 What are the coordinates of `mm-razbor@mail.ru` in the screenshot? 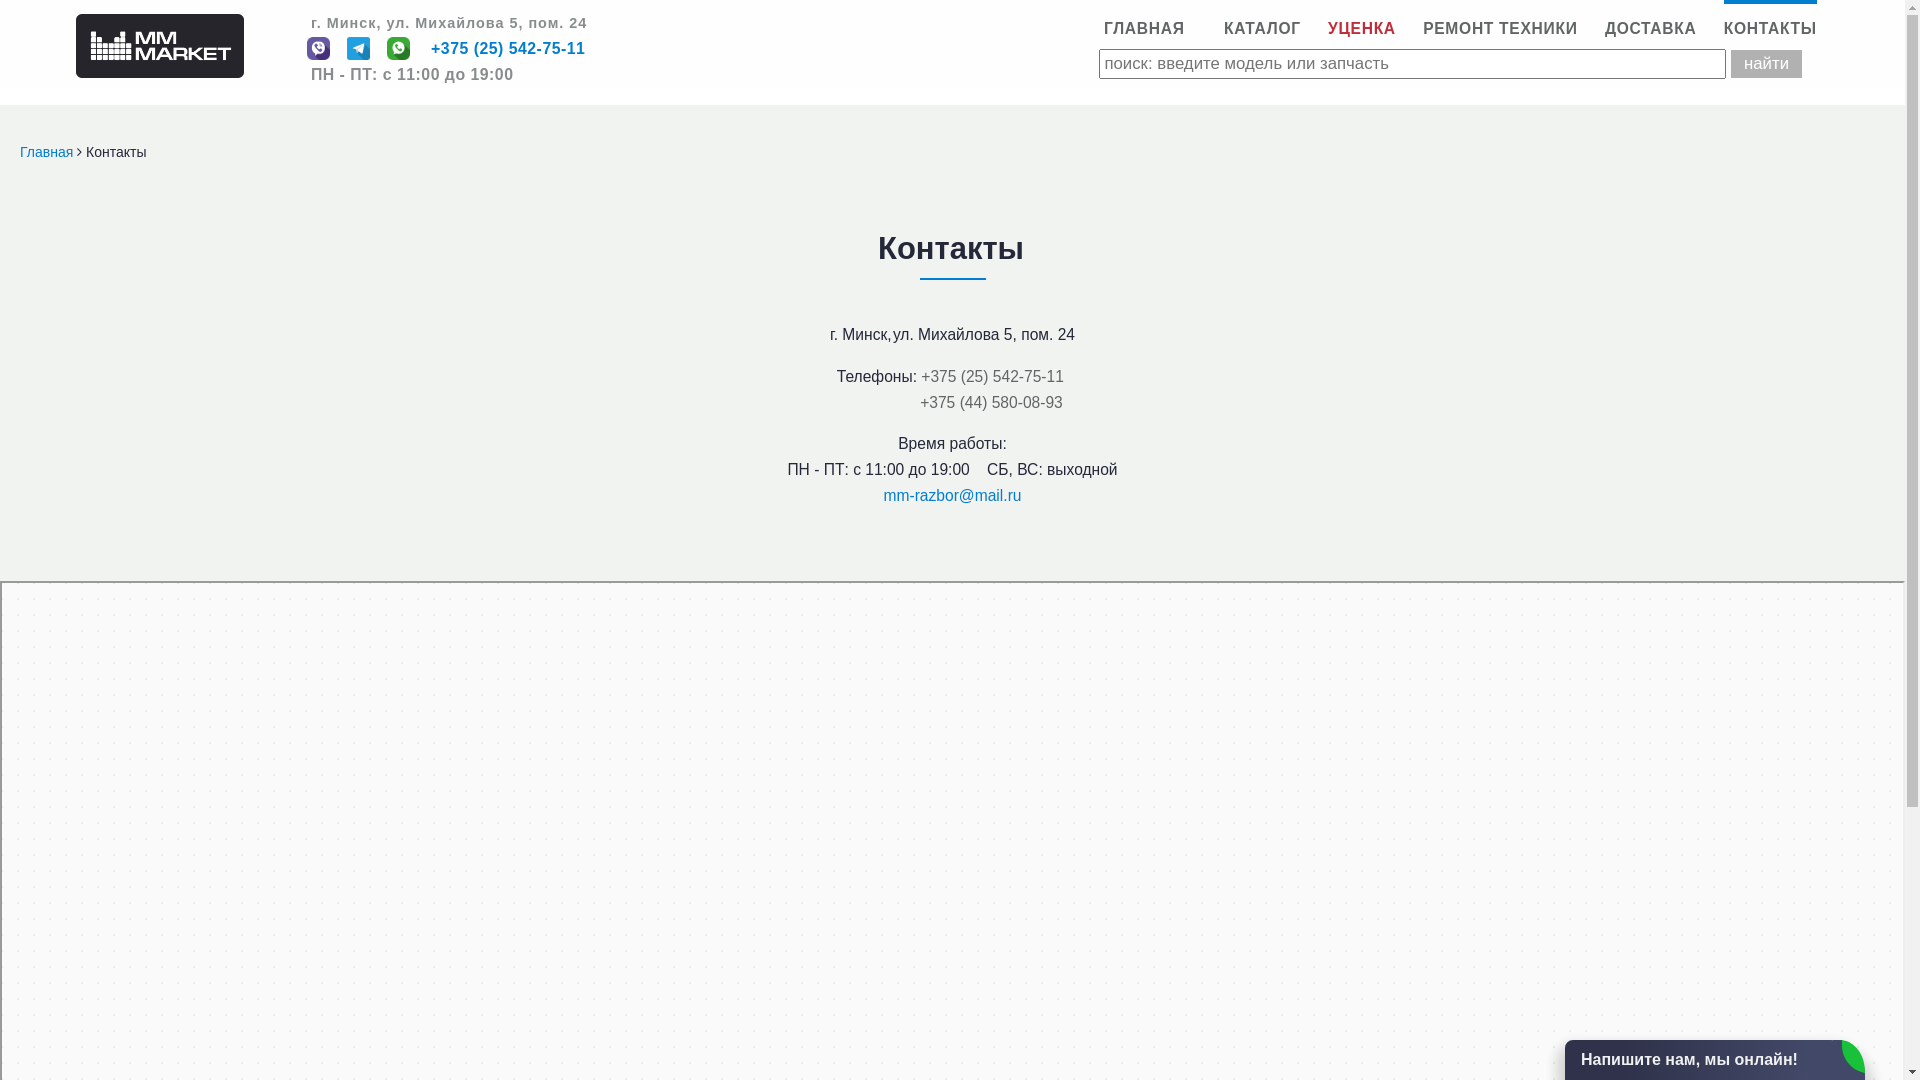 It's located at (953, 496).